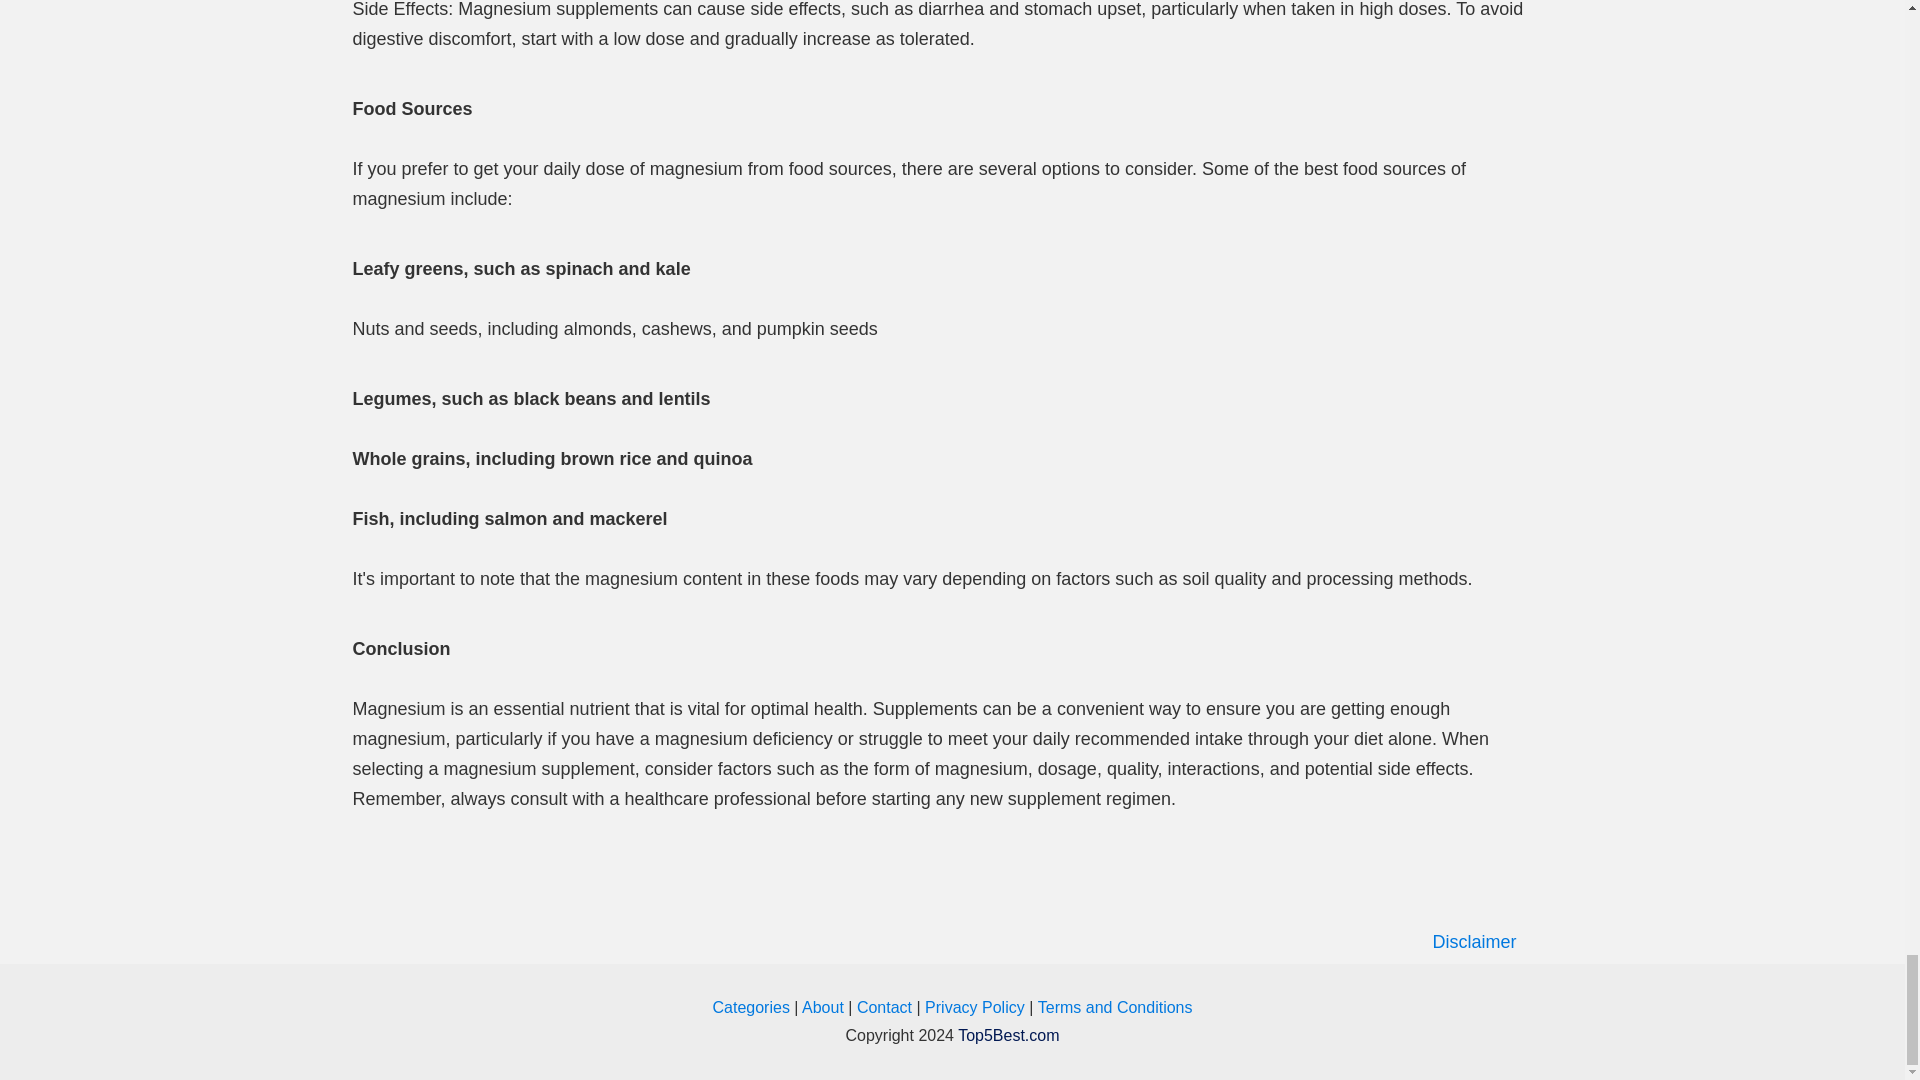 The height and width of the screenshot is (1080, 1920). Describe the element at coordinates (975, 1008) in the screenshot. I see `Privacy Policy` at that location.